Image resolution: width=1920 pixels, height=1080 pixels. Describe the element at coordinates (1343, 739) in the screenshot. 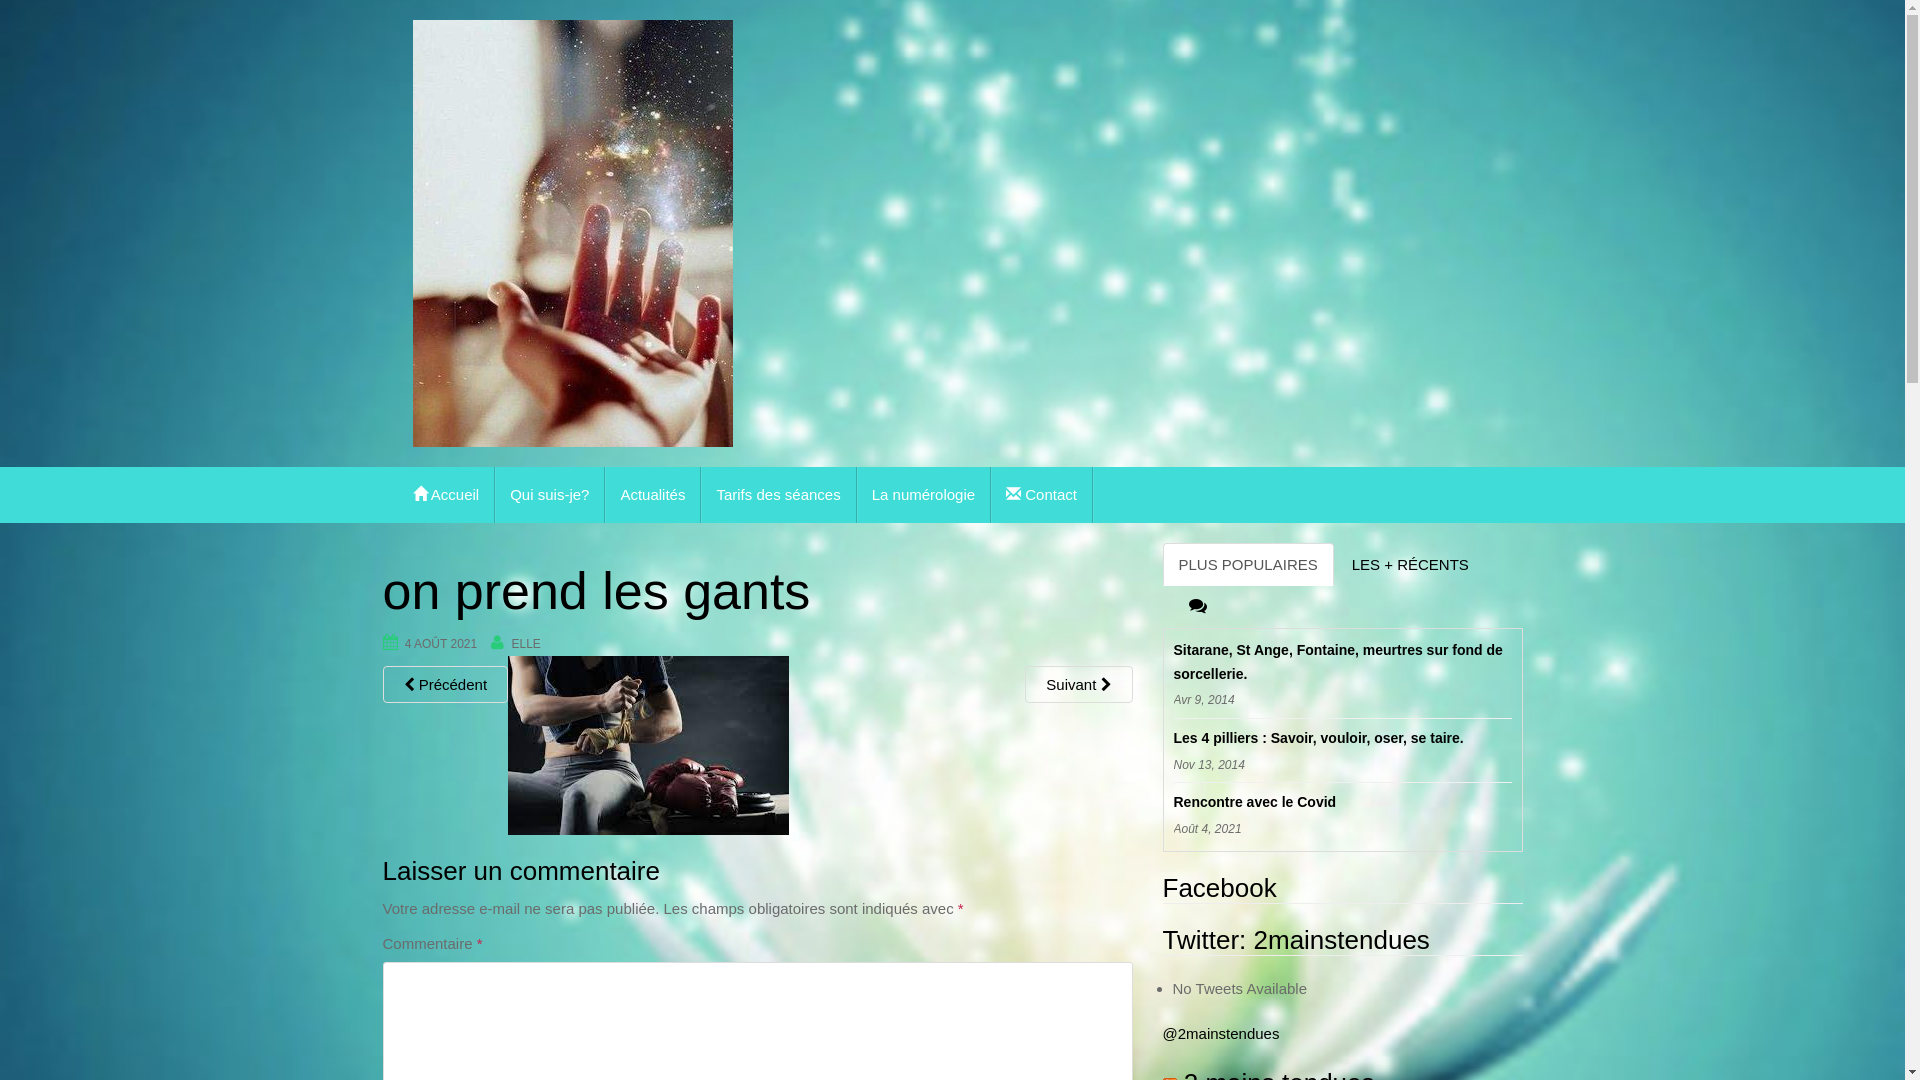

I see `Les 4 pilliers : Savoir, vouloir, oser, se taire.` at that location.